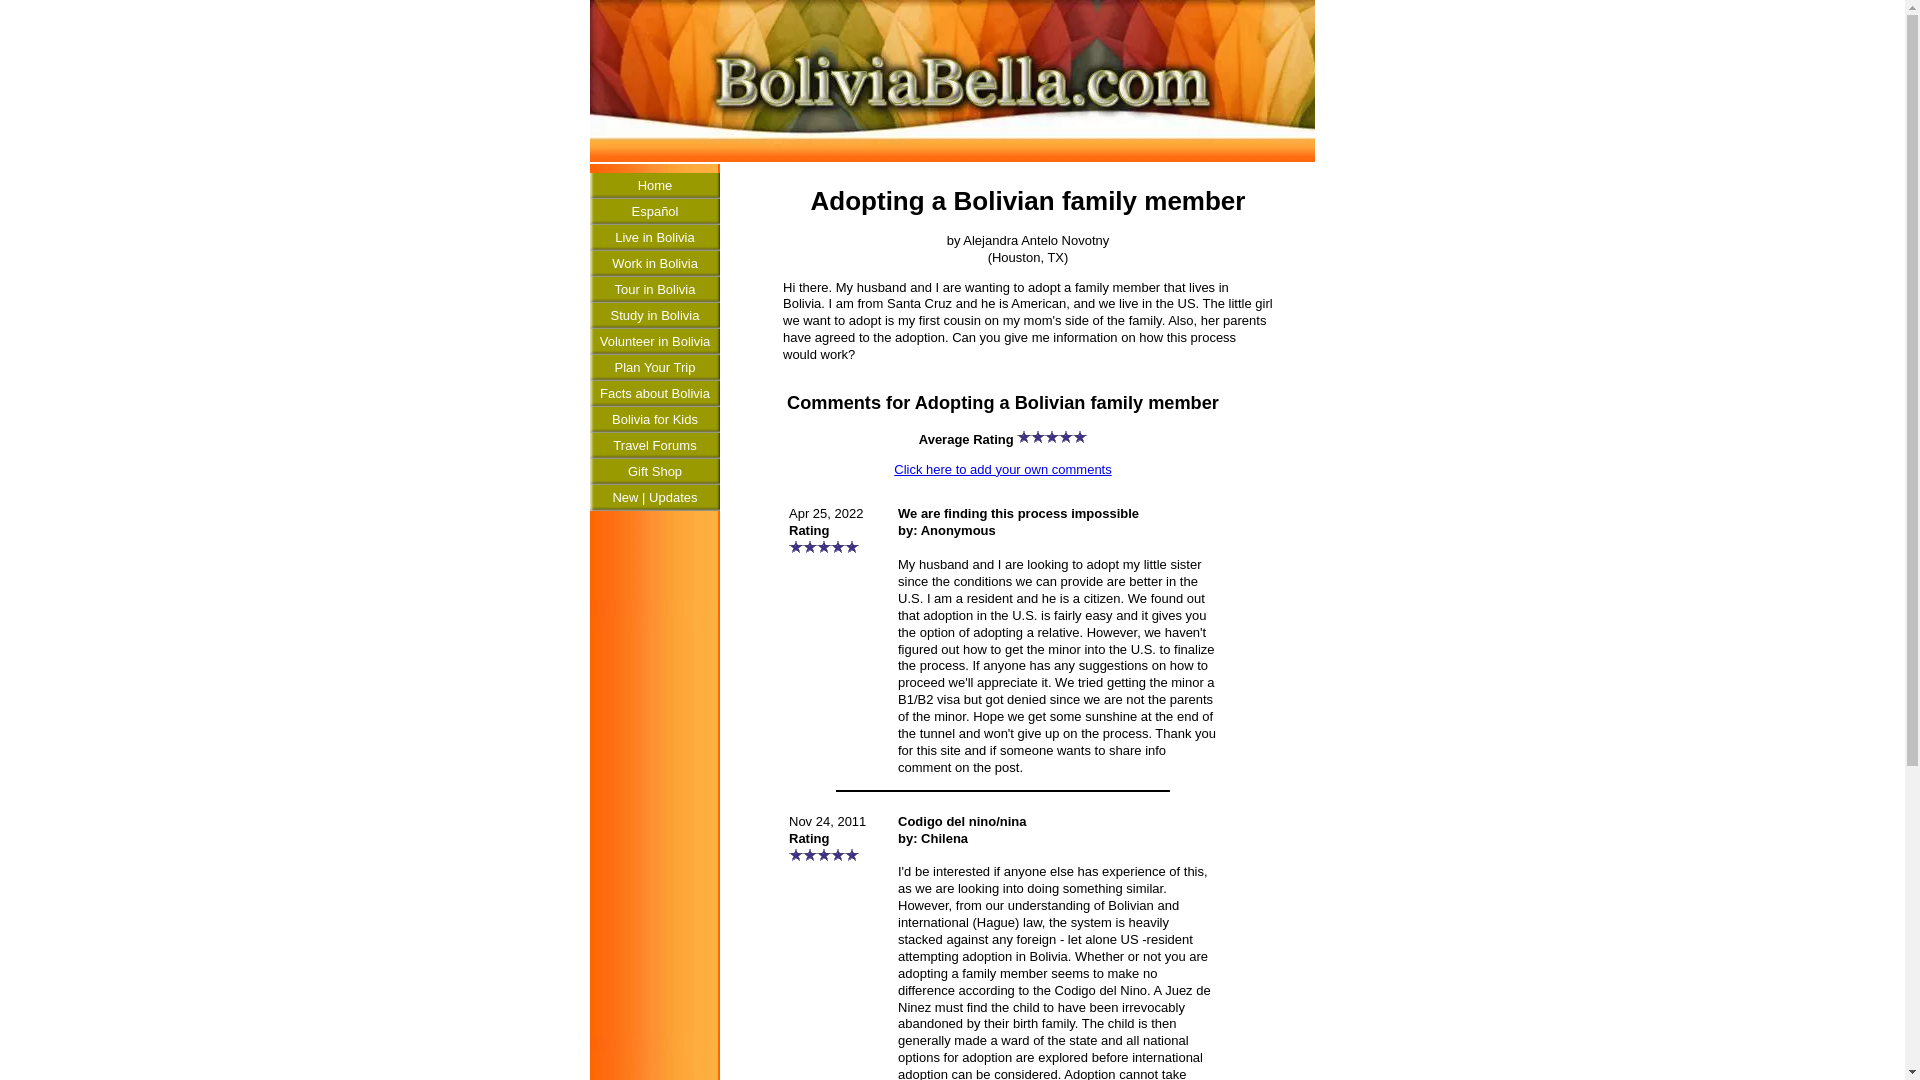 Image resolution: width=1920 pixels, height=1080 pixels. Describe the element at coordinates (654, 263) in the screenshot. I see `Work in Bolivia` at that location.